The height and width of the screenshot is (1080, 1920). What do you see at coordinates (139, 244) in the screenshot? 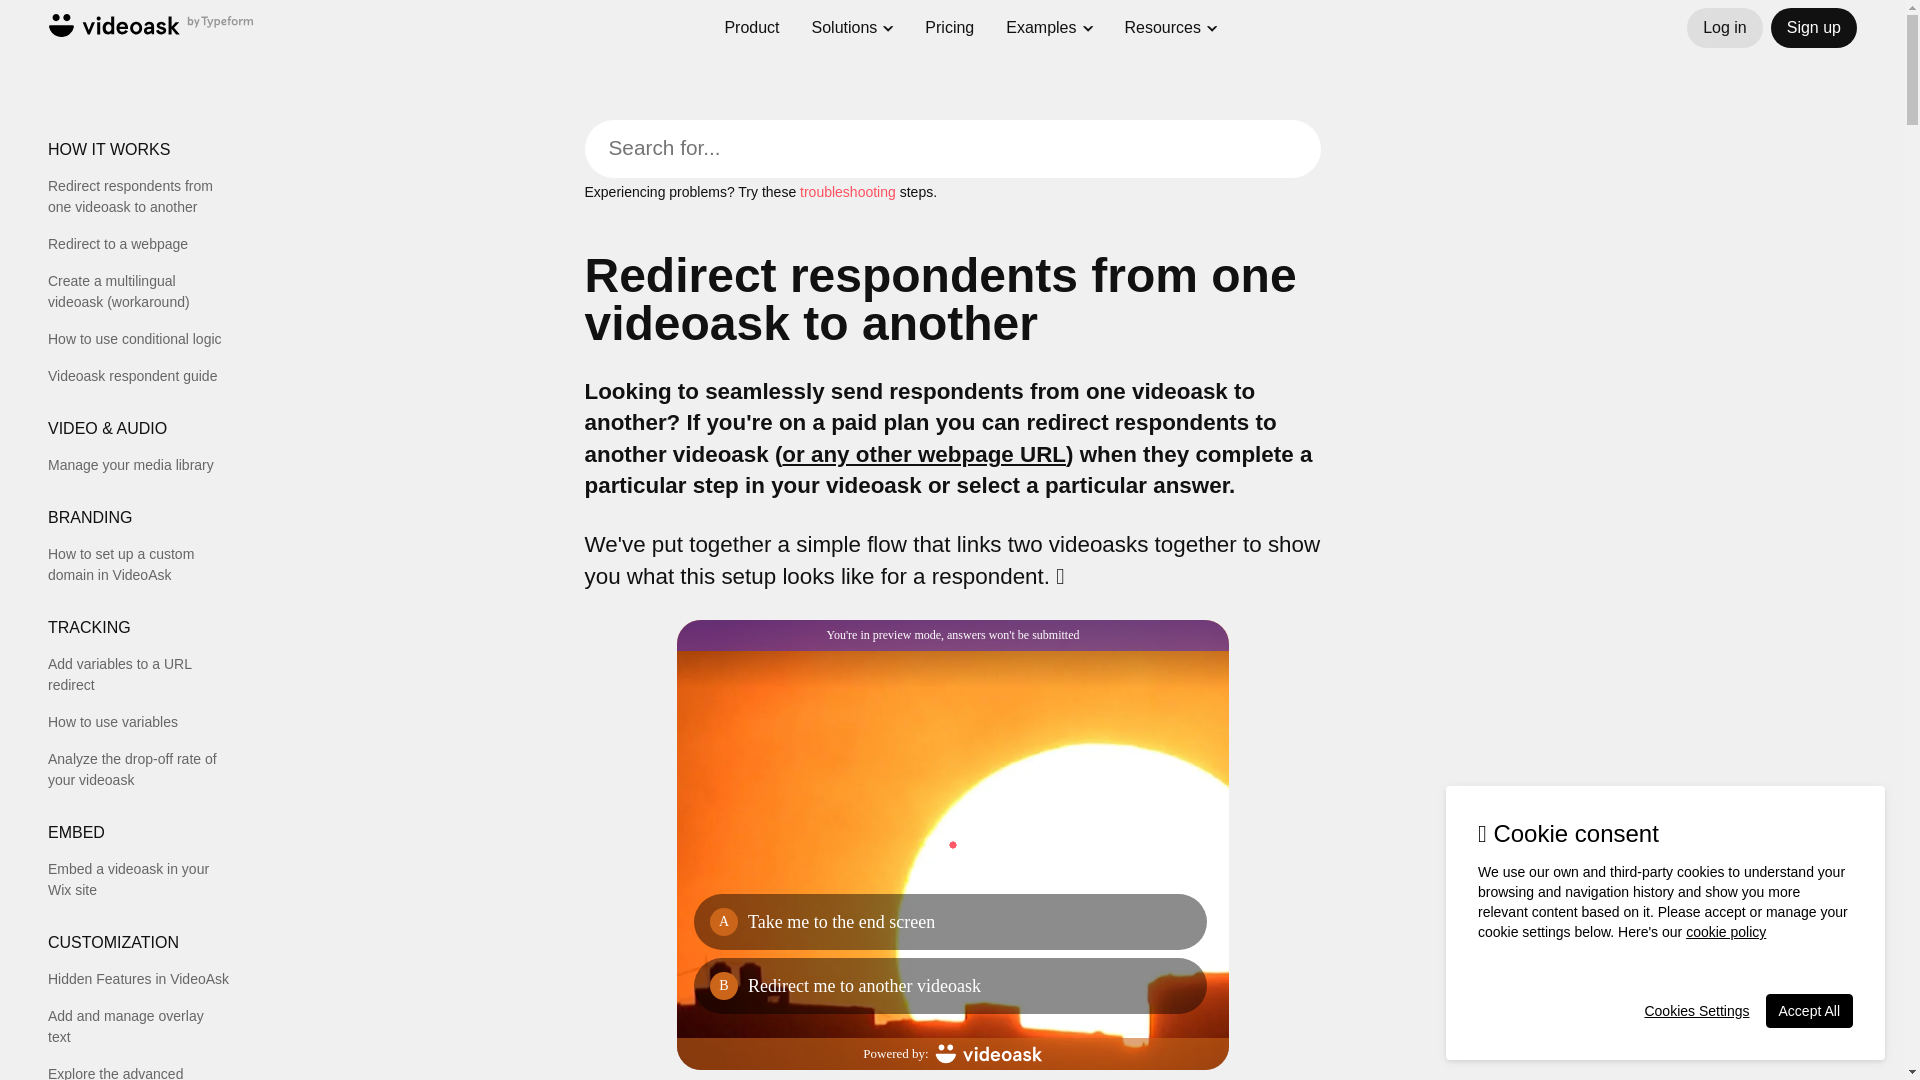
I see `Redirect to a webpage` at bounding box center [139, 244].